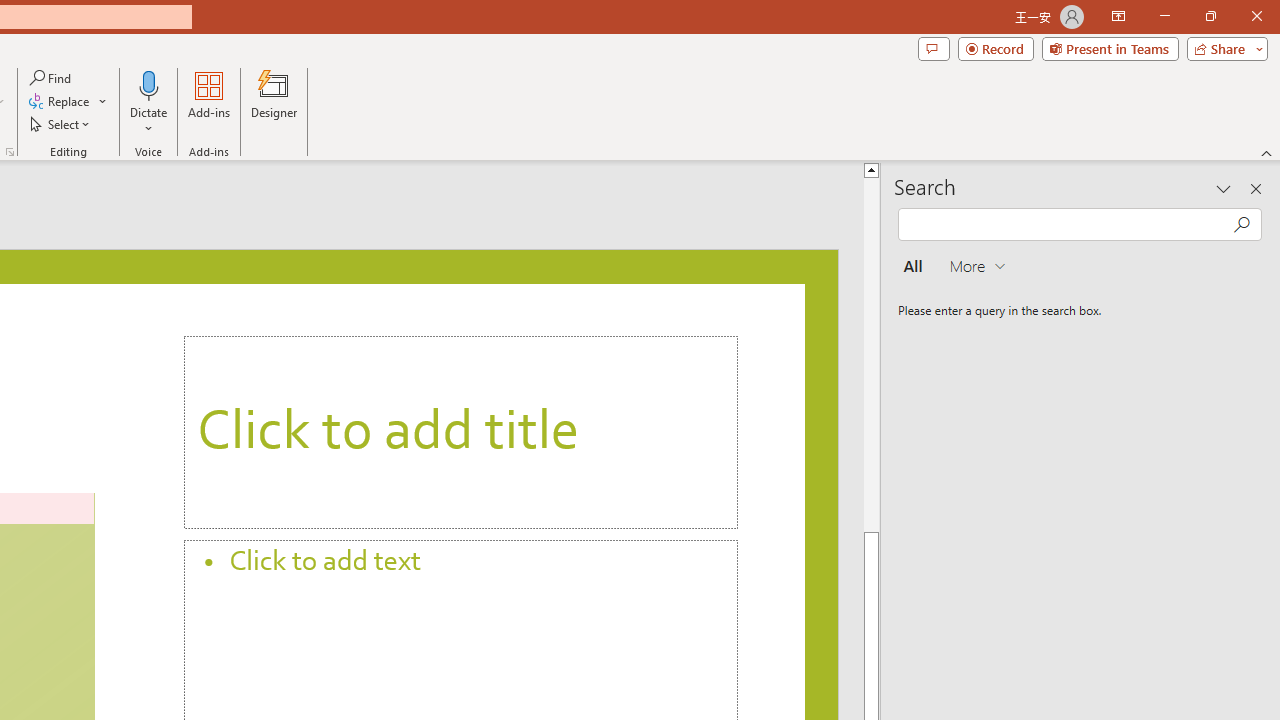  I want to click on Find..., so click(52, 78).